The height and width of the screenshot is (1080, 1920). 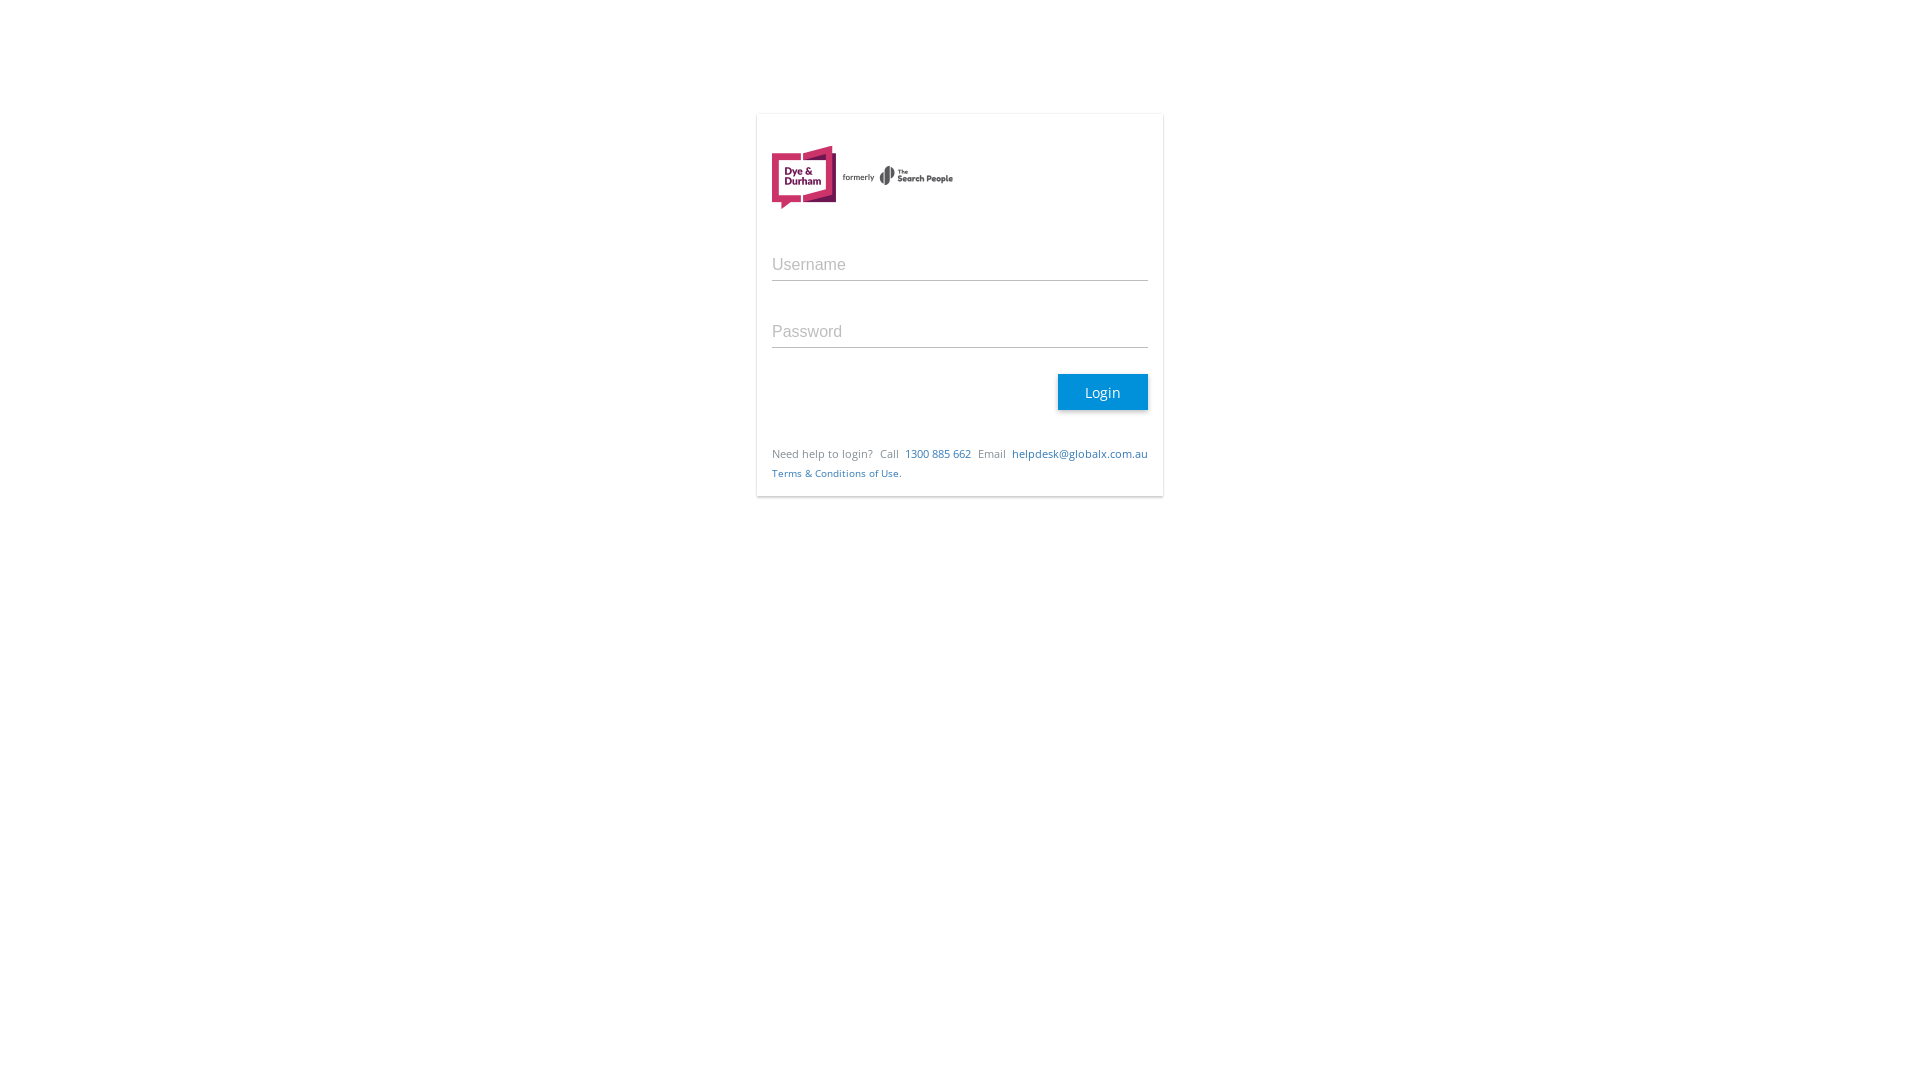 I want to click on Login, so click(x=1103, y=392).